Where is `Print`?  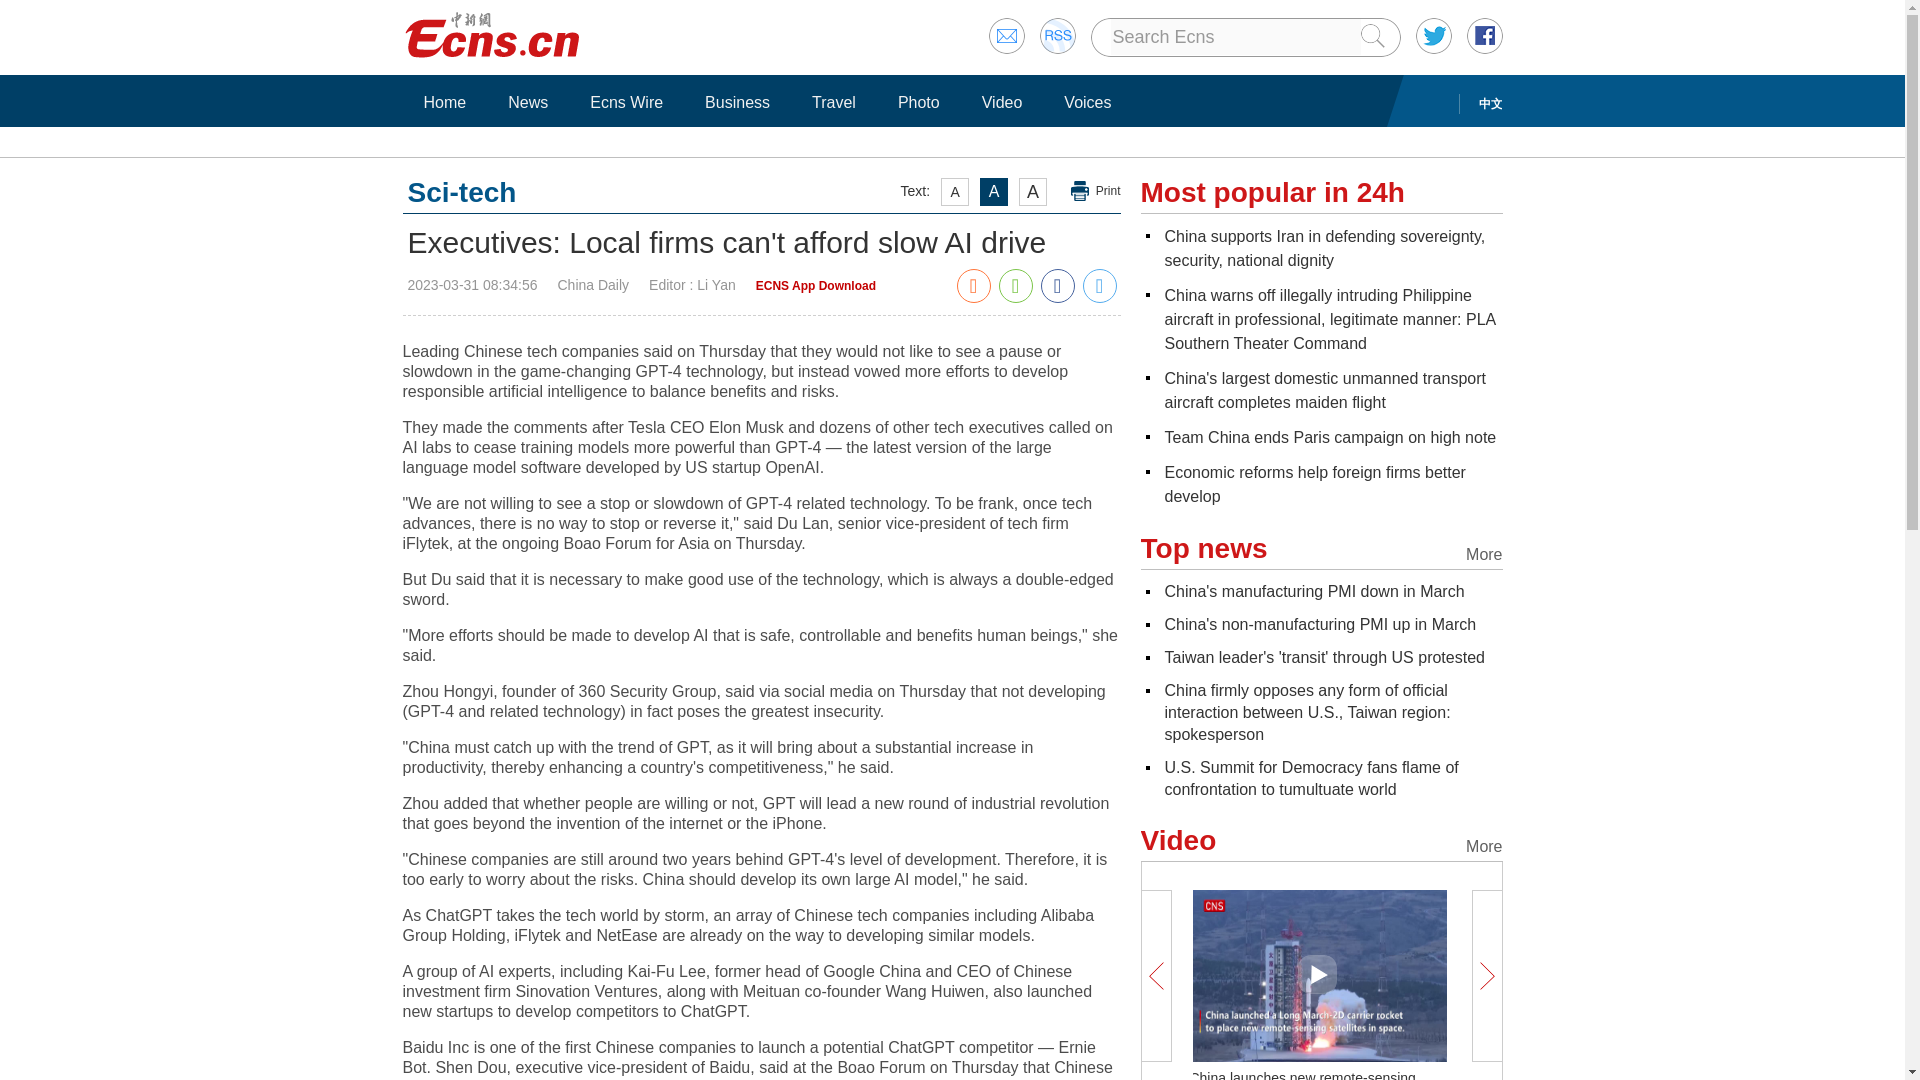
Print is located at coordinates (1096, 191).